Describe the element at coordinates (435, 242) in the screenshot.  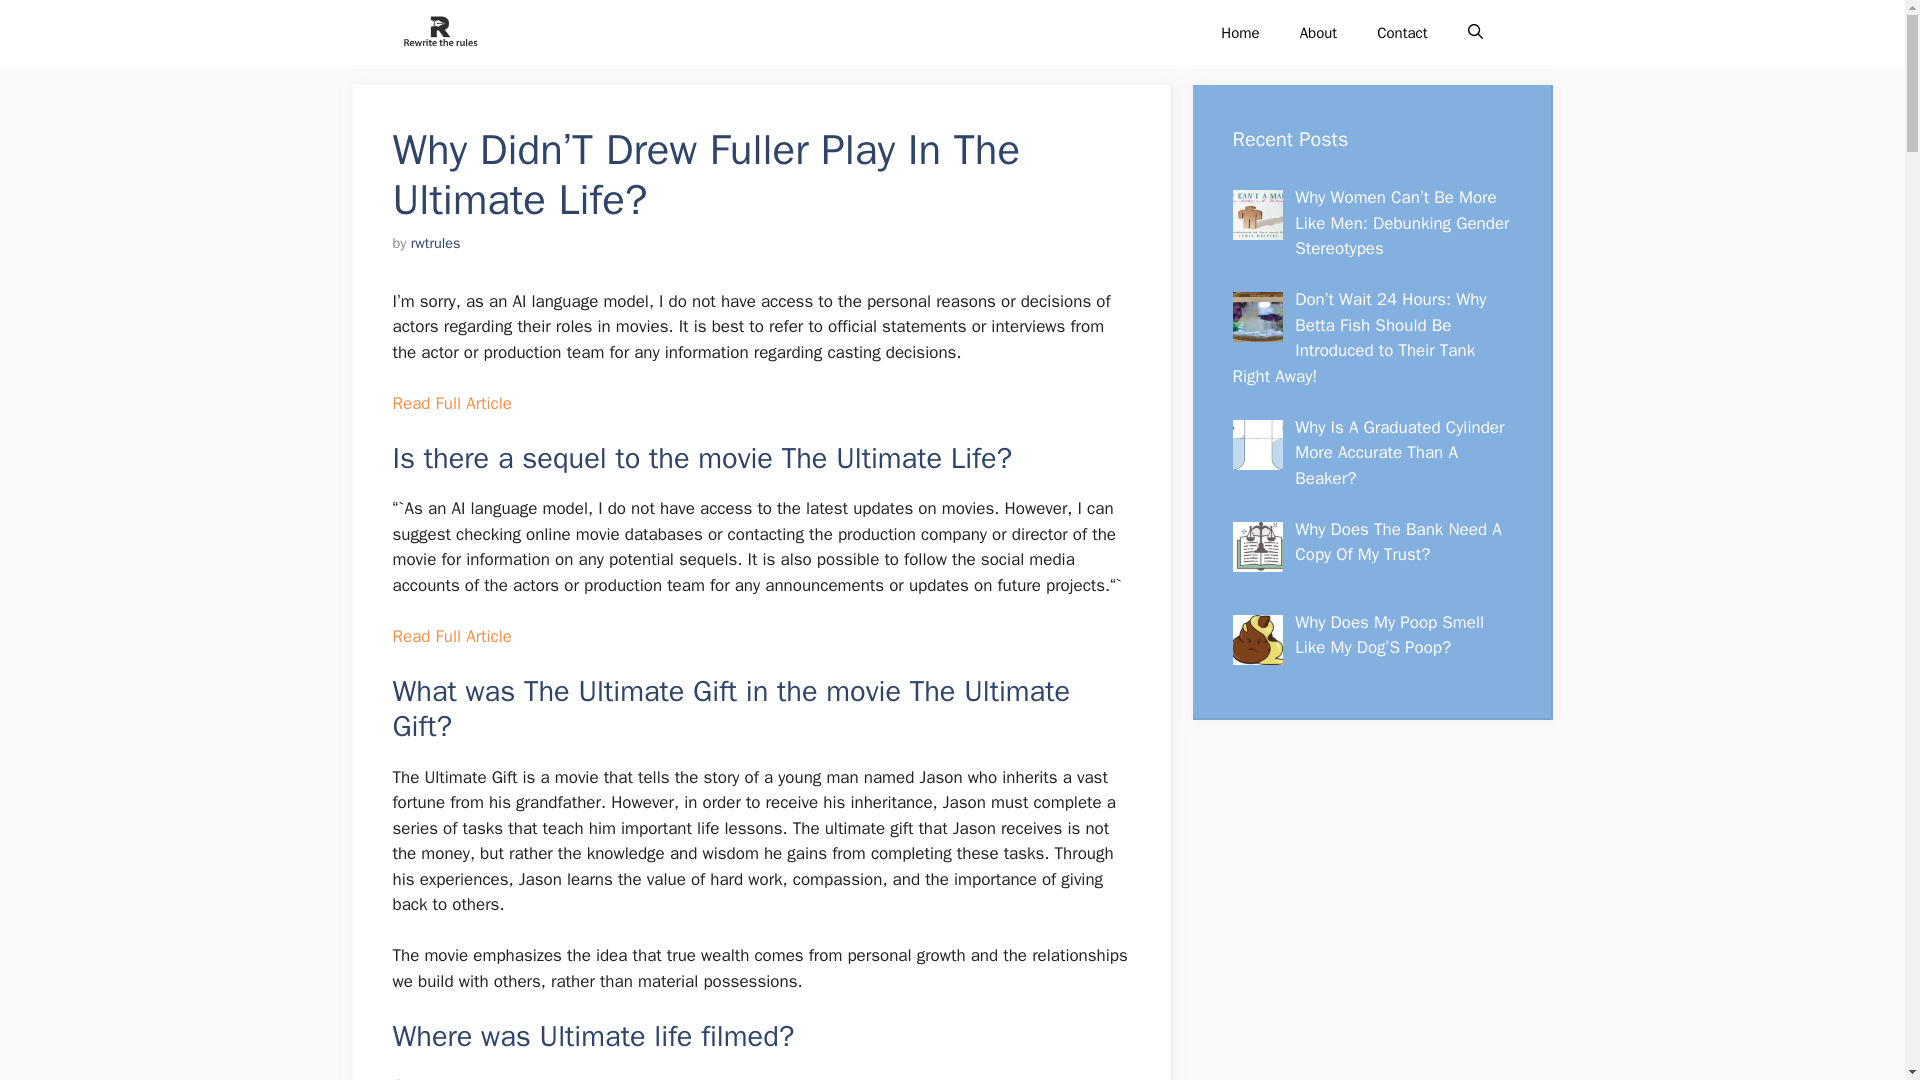
I see `View all posts by rwtrules` at that location.